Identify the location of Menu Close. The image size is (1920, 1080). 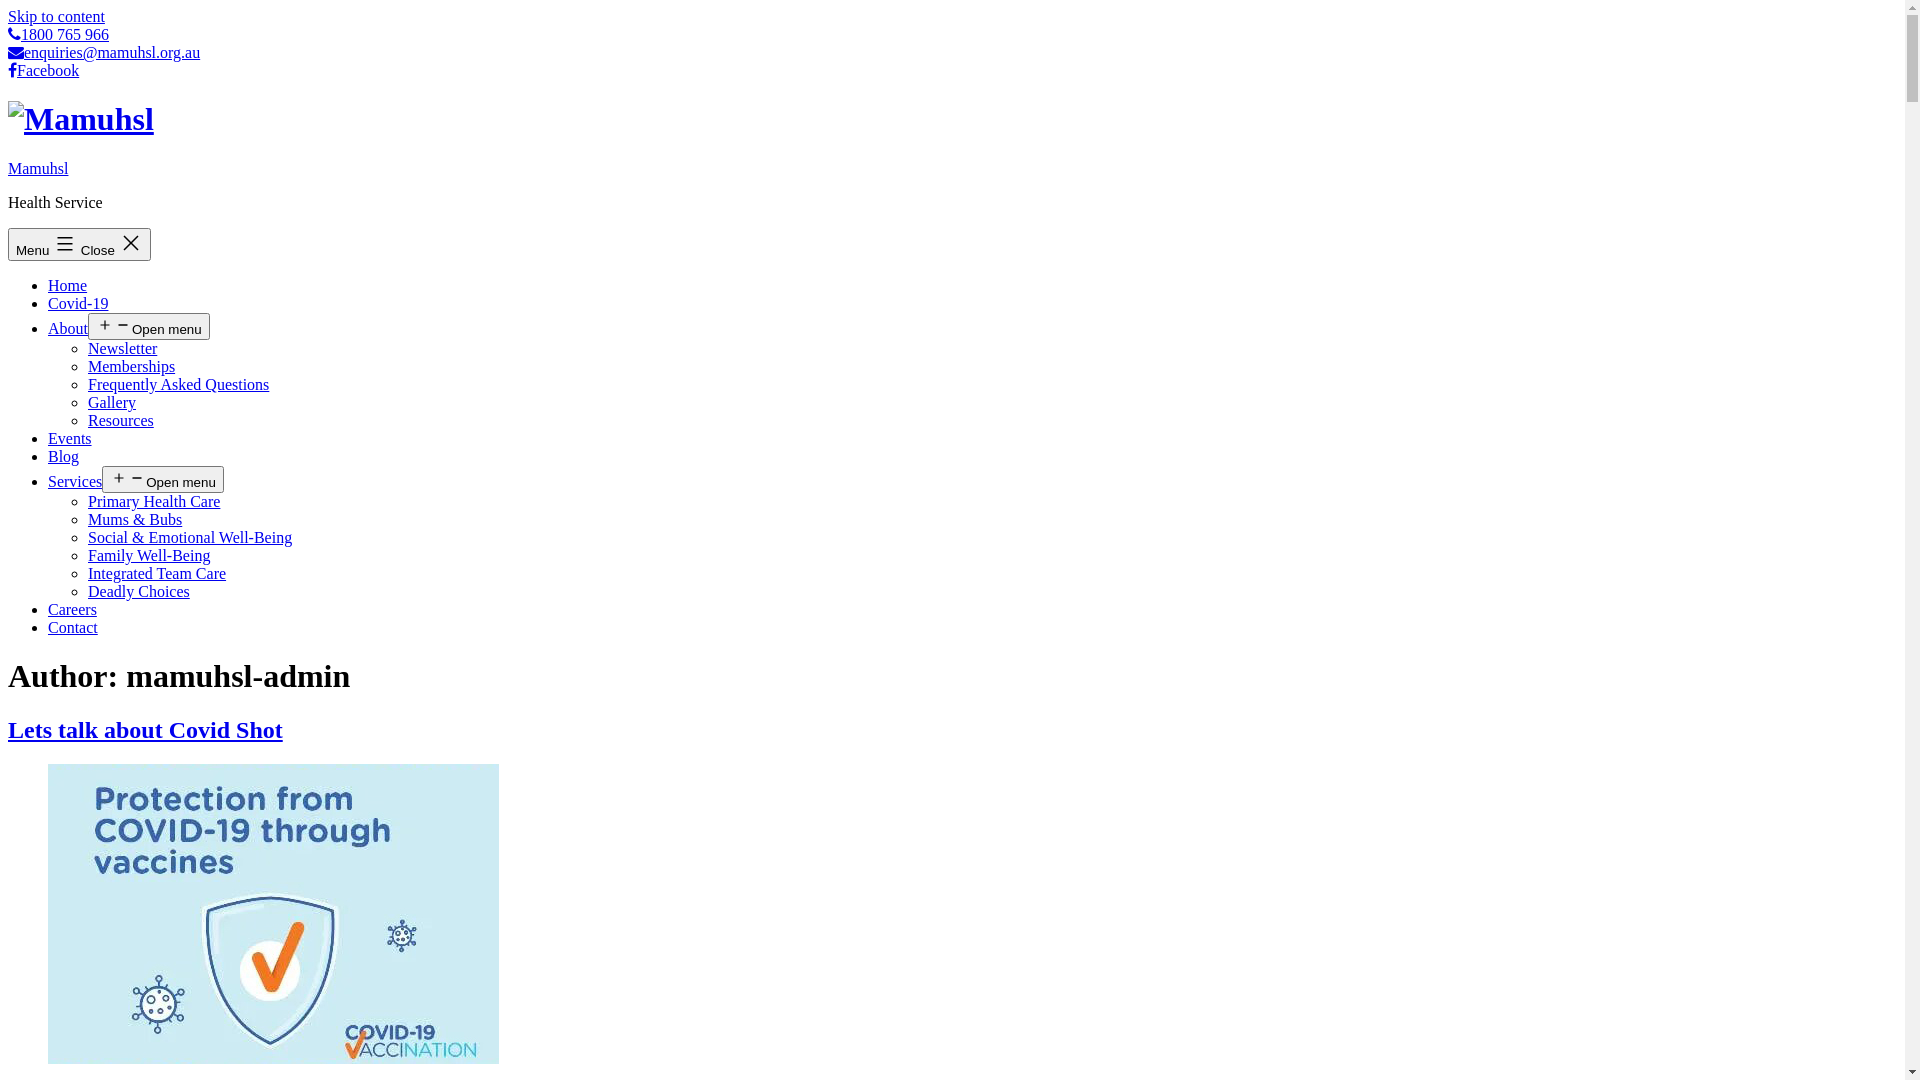
(80, 244).